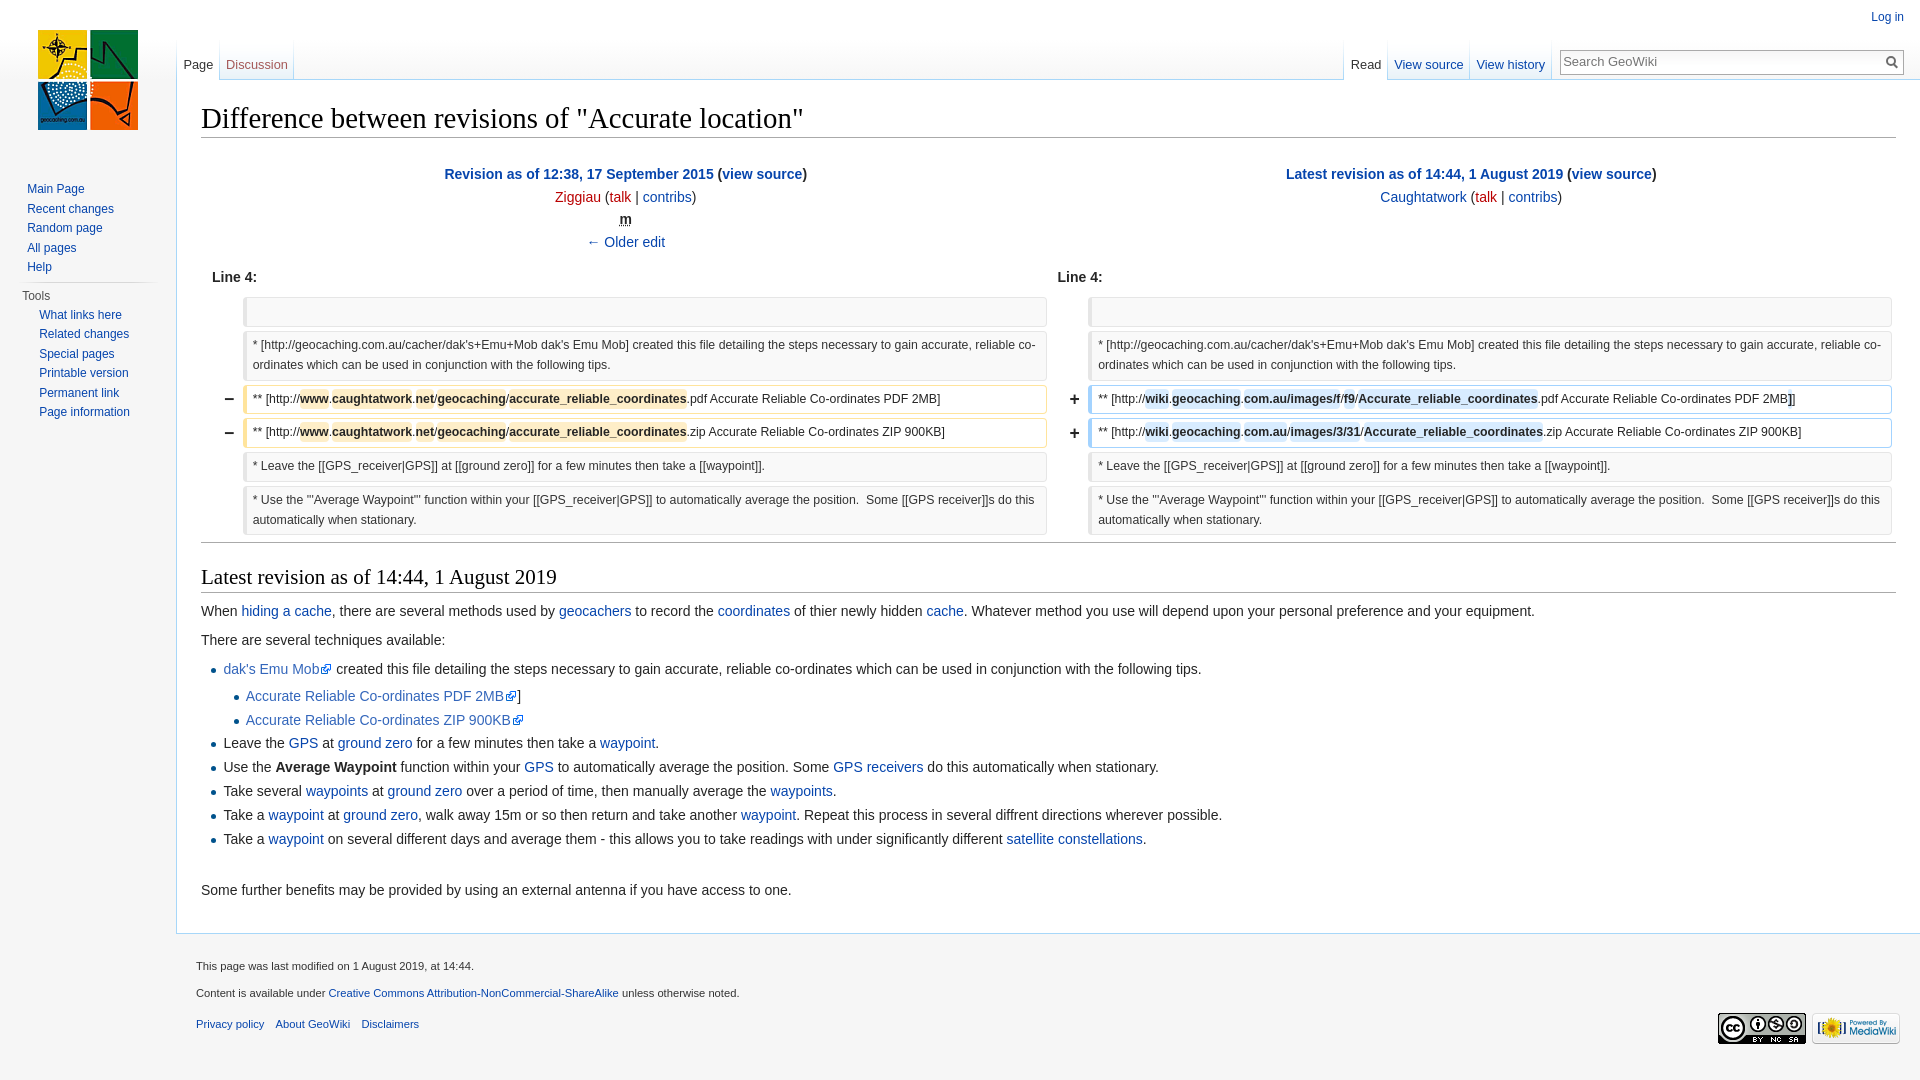 The width and height of the screenshot is (1920, 1080). What do you see at coordinates (380, 815) in the screenshot?
I see `ground zero` at bounding box center [380, 815].